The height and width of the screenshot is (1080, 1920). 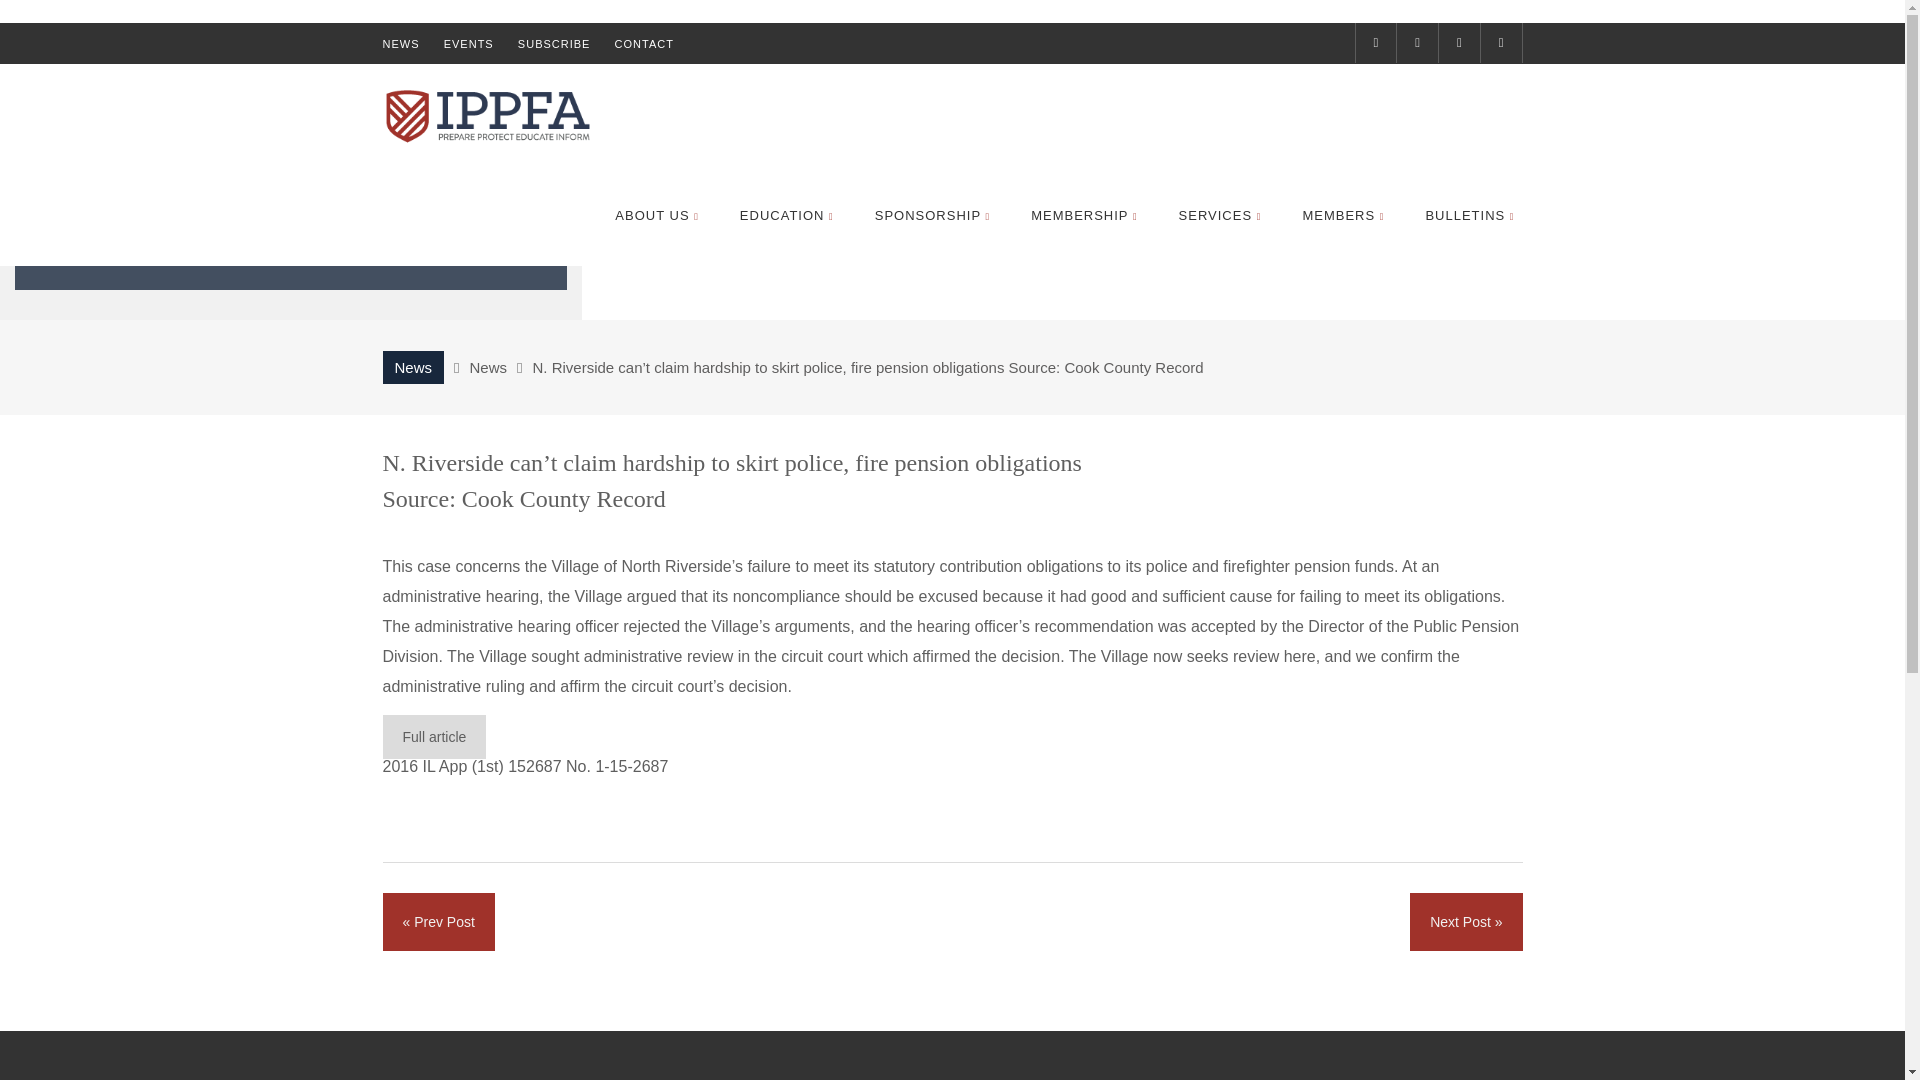 What do you see at coordinates (1084, 215) in the screenshot?
I see `MEMBERSHIP` at bounding box center [1084, 215].